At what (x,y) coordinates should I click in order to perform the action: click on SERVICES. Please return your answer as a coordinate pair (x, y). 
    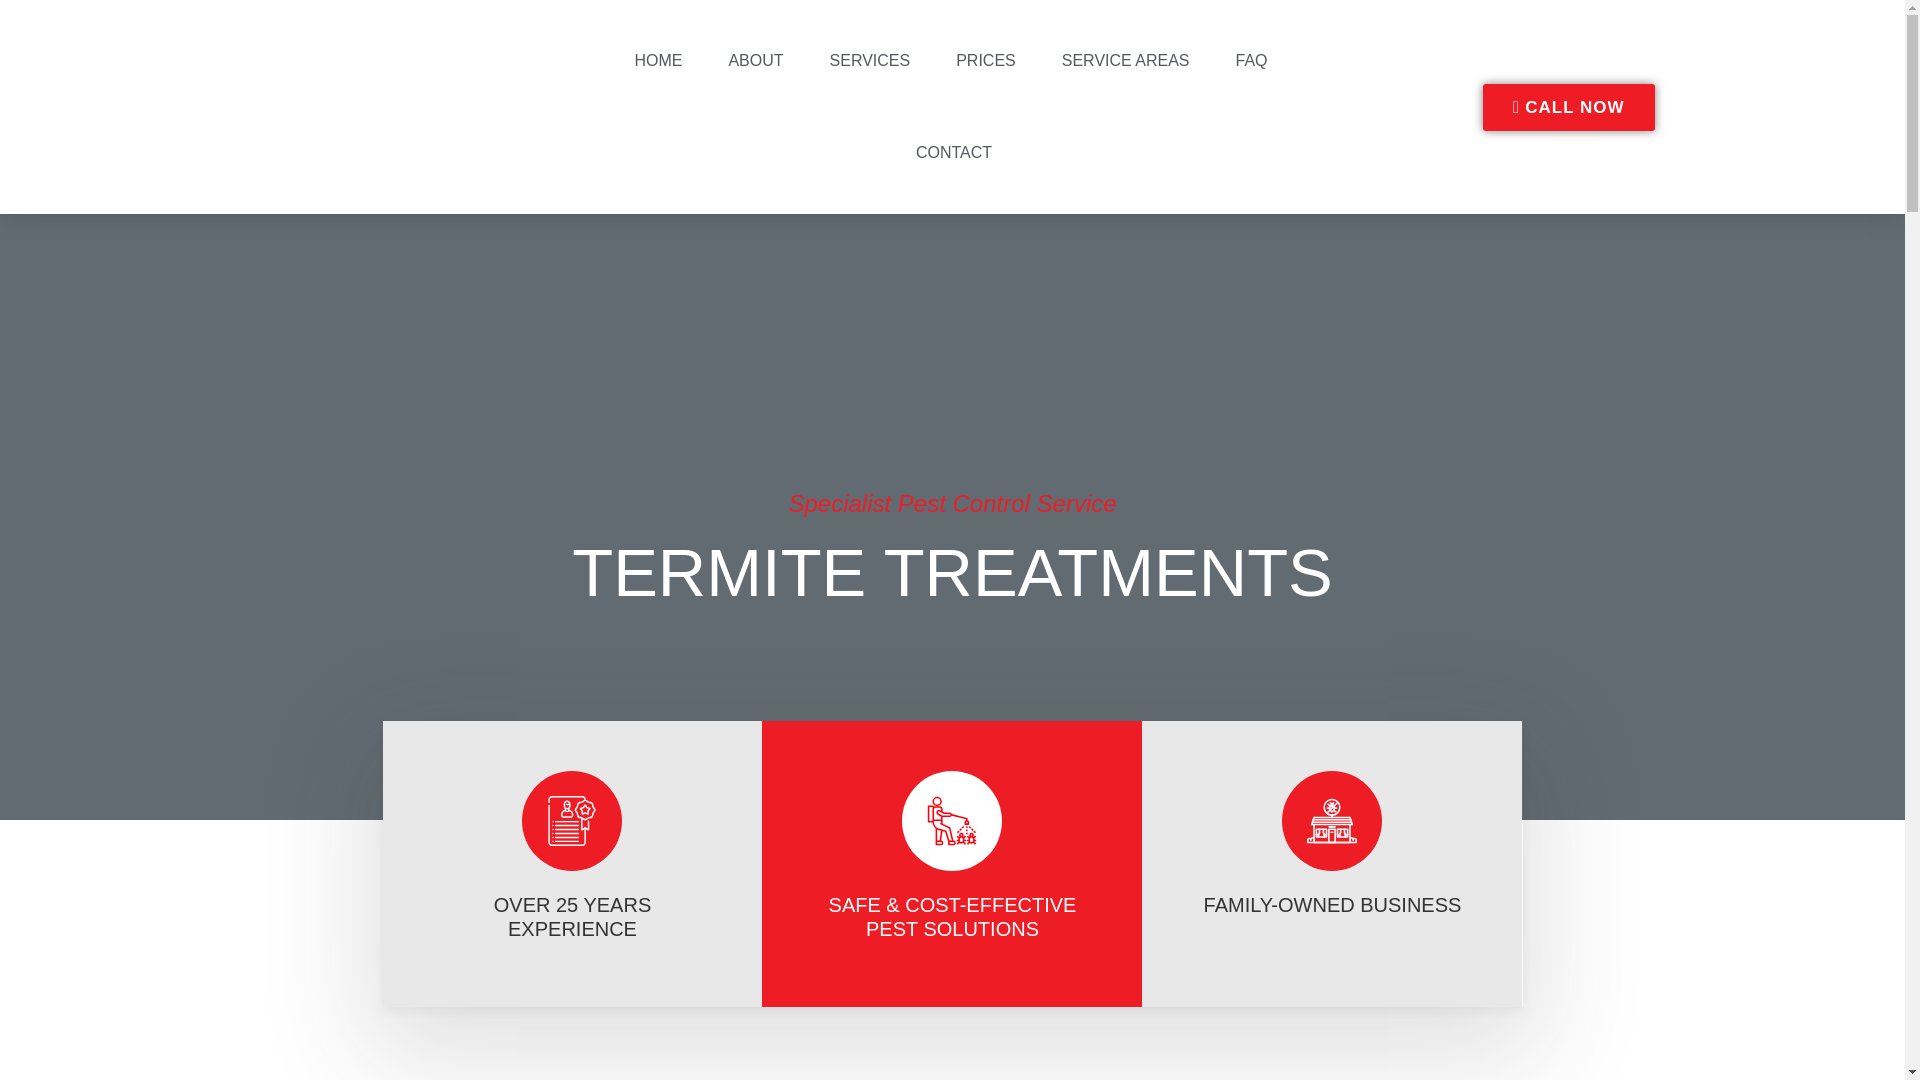
    Looking at the image, I should click on (870, 60).